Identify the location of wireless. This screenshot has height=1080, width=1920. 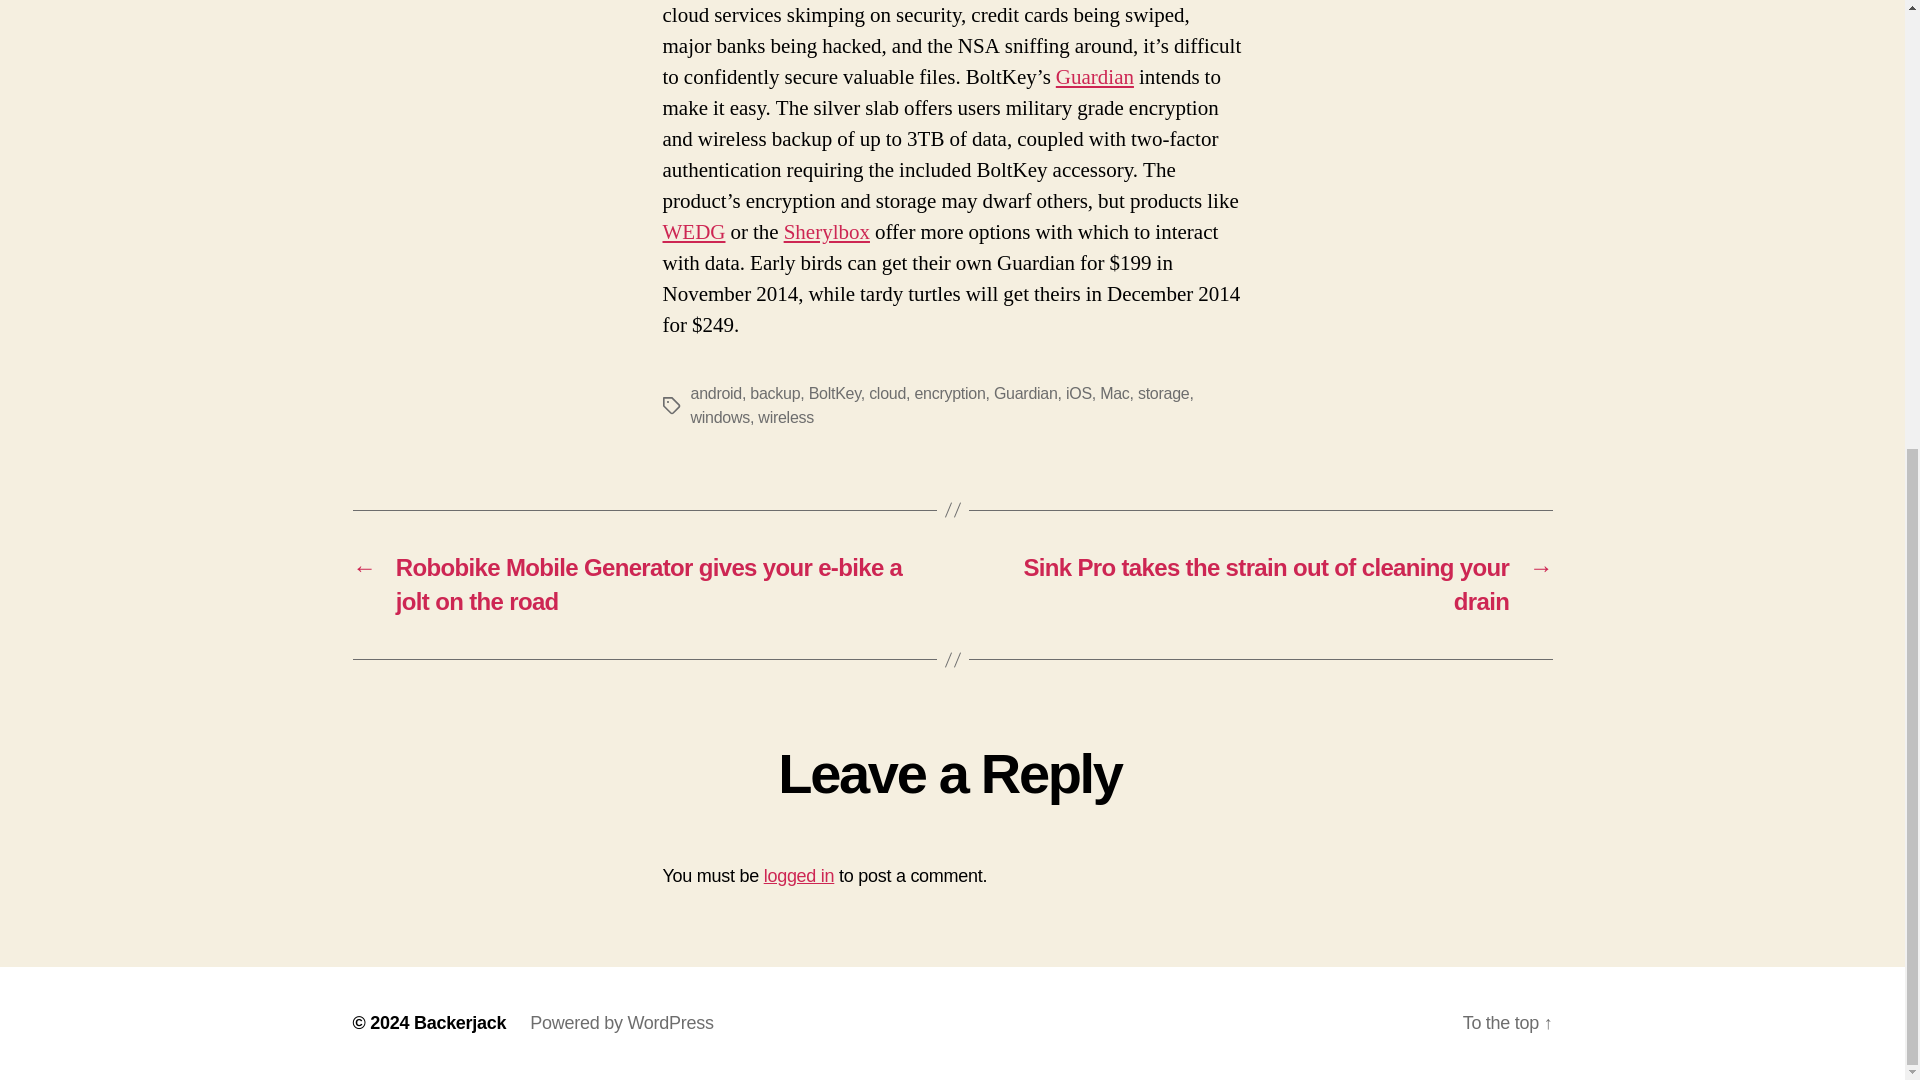
(786, 417).